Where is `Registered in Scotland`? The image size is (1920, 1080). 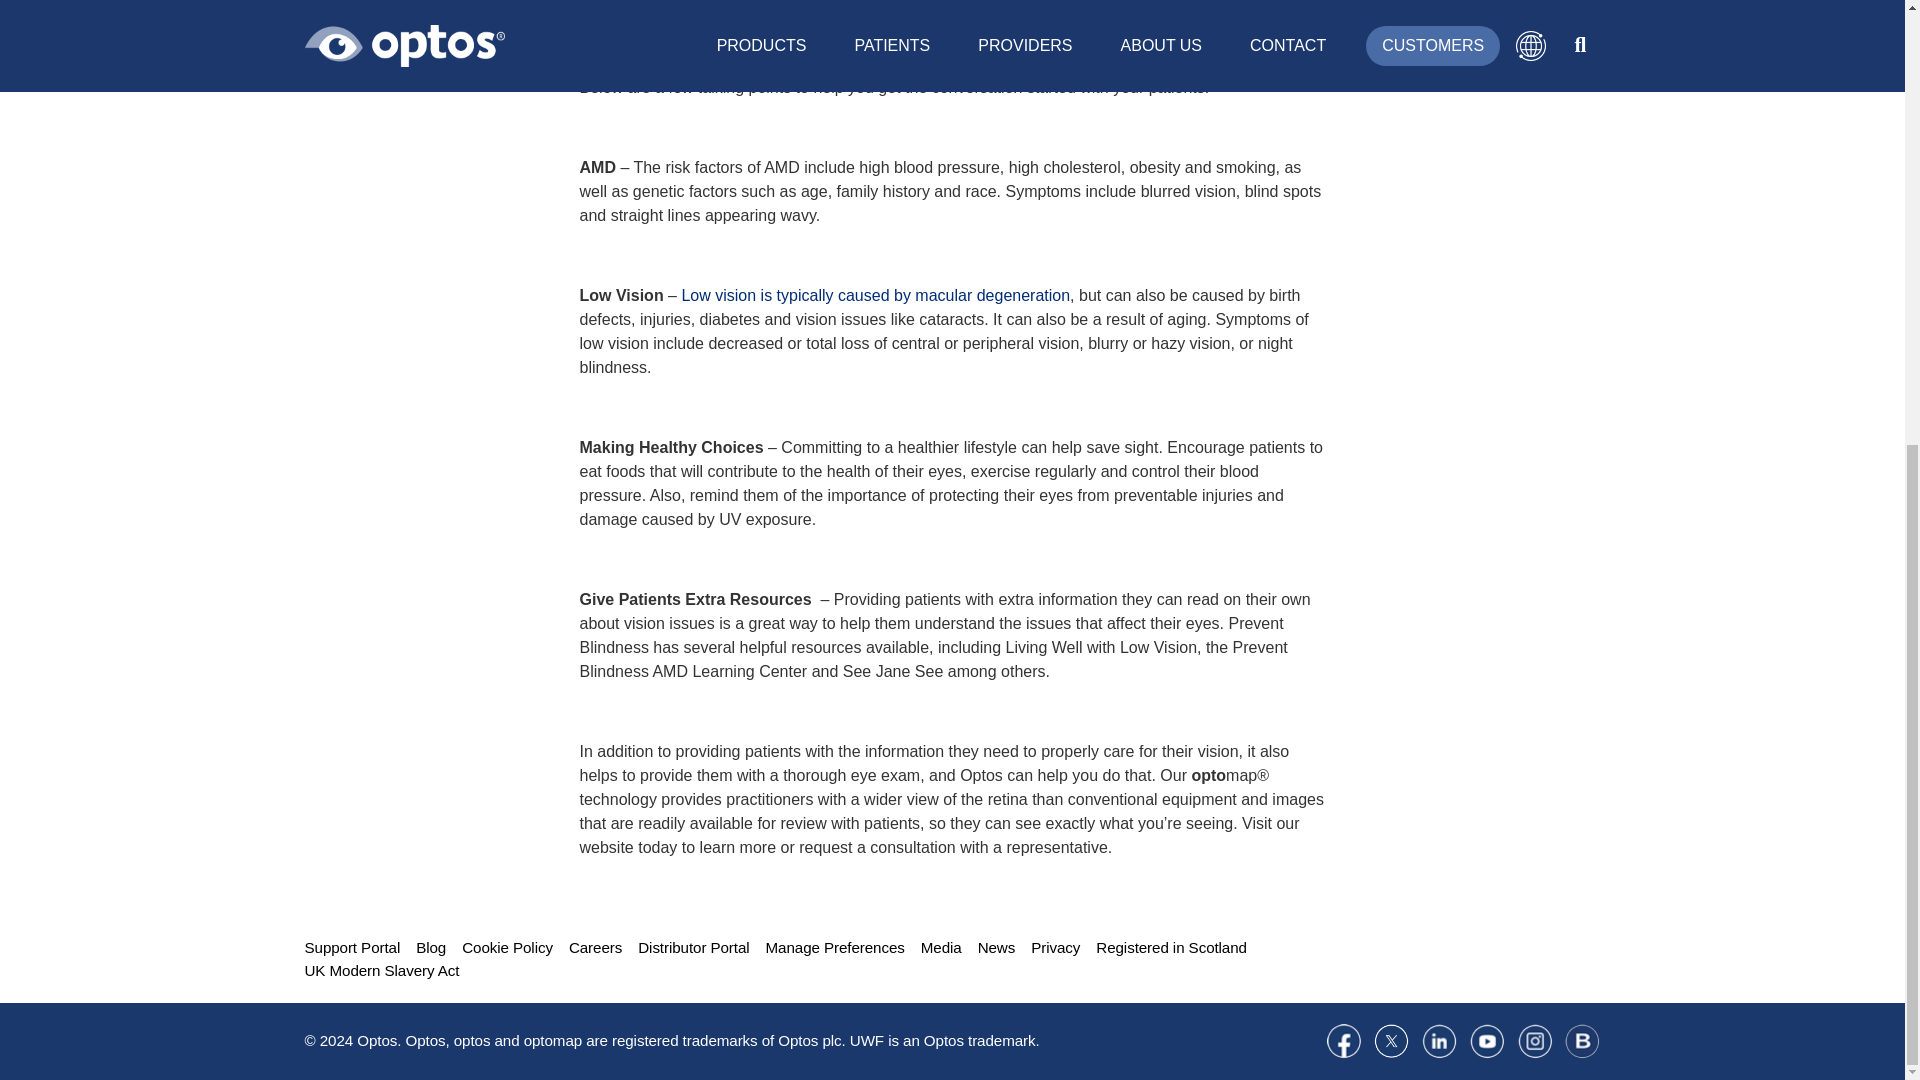
Registered in Scotland is located at coordinates (1171, 948).